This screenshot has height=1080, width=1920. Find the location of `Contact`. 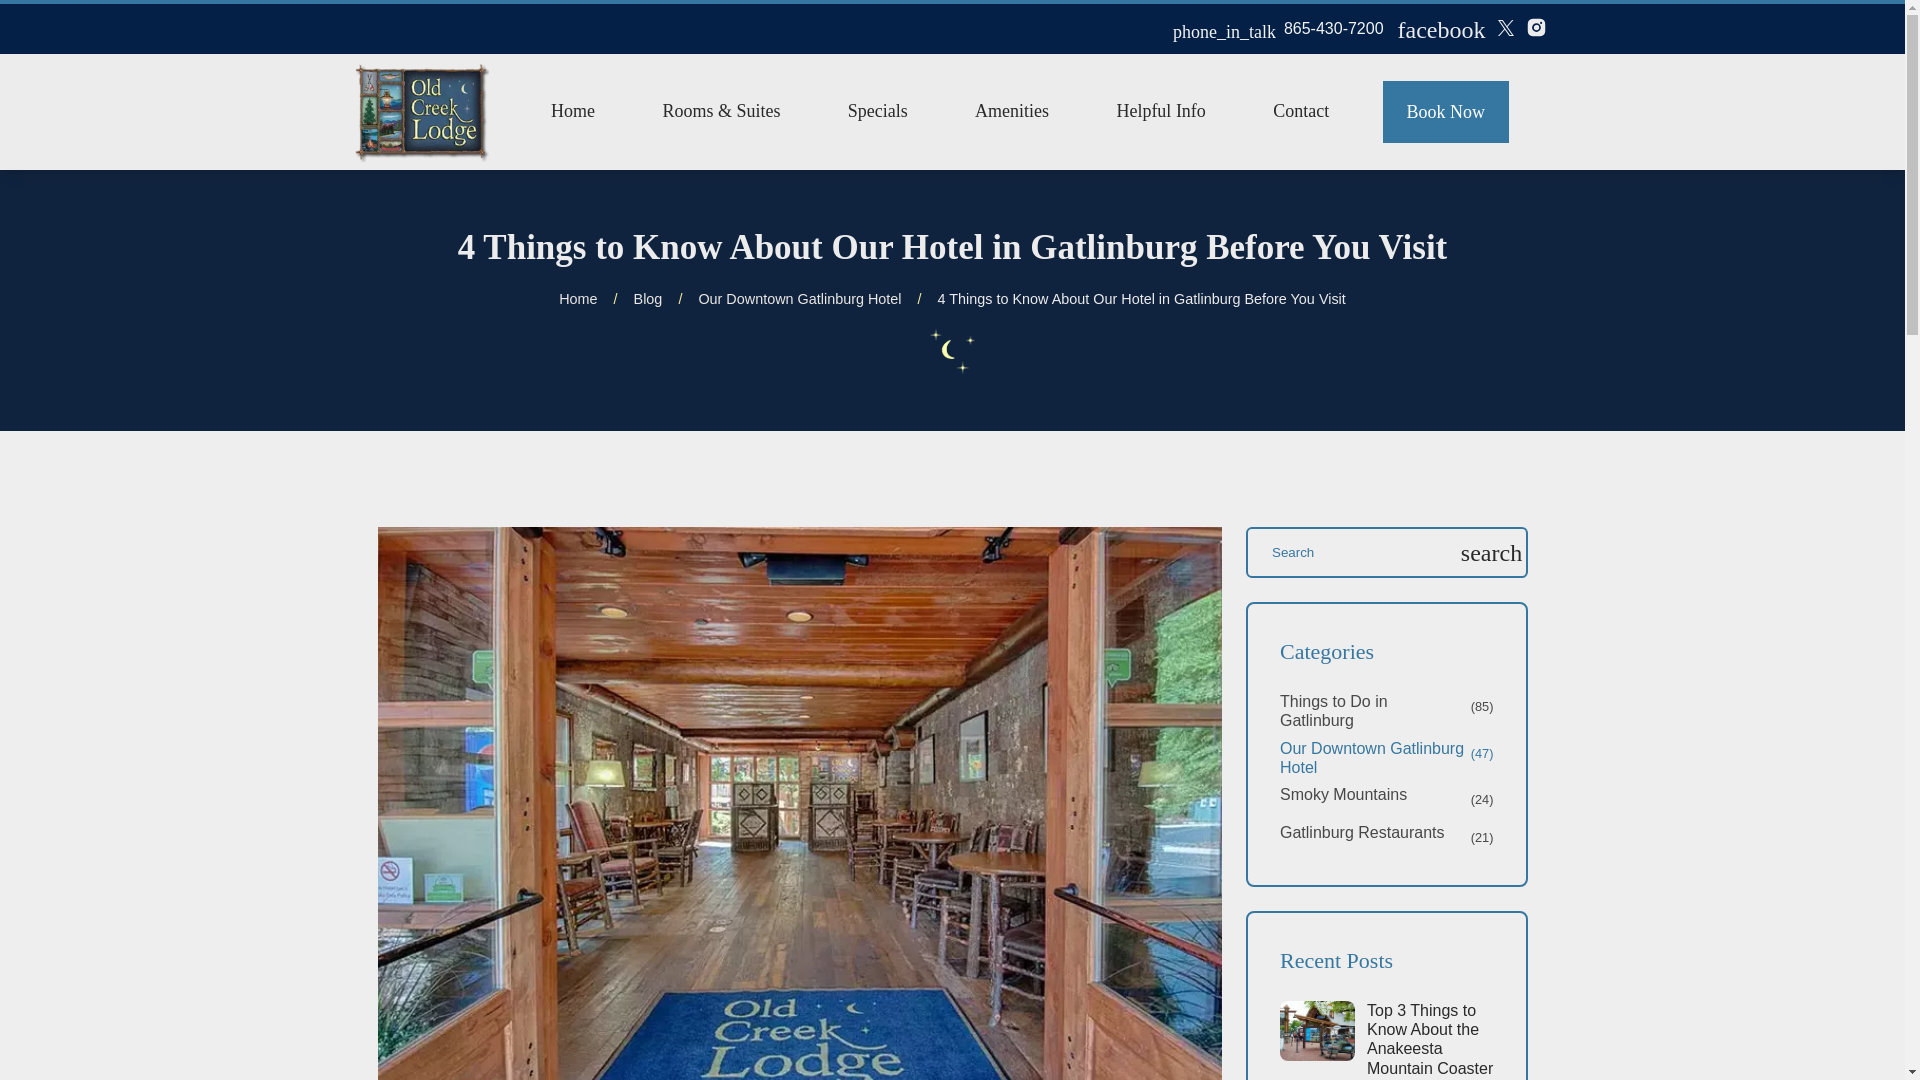

Contact is located at coordinates (1300, 110).